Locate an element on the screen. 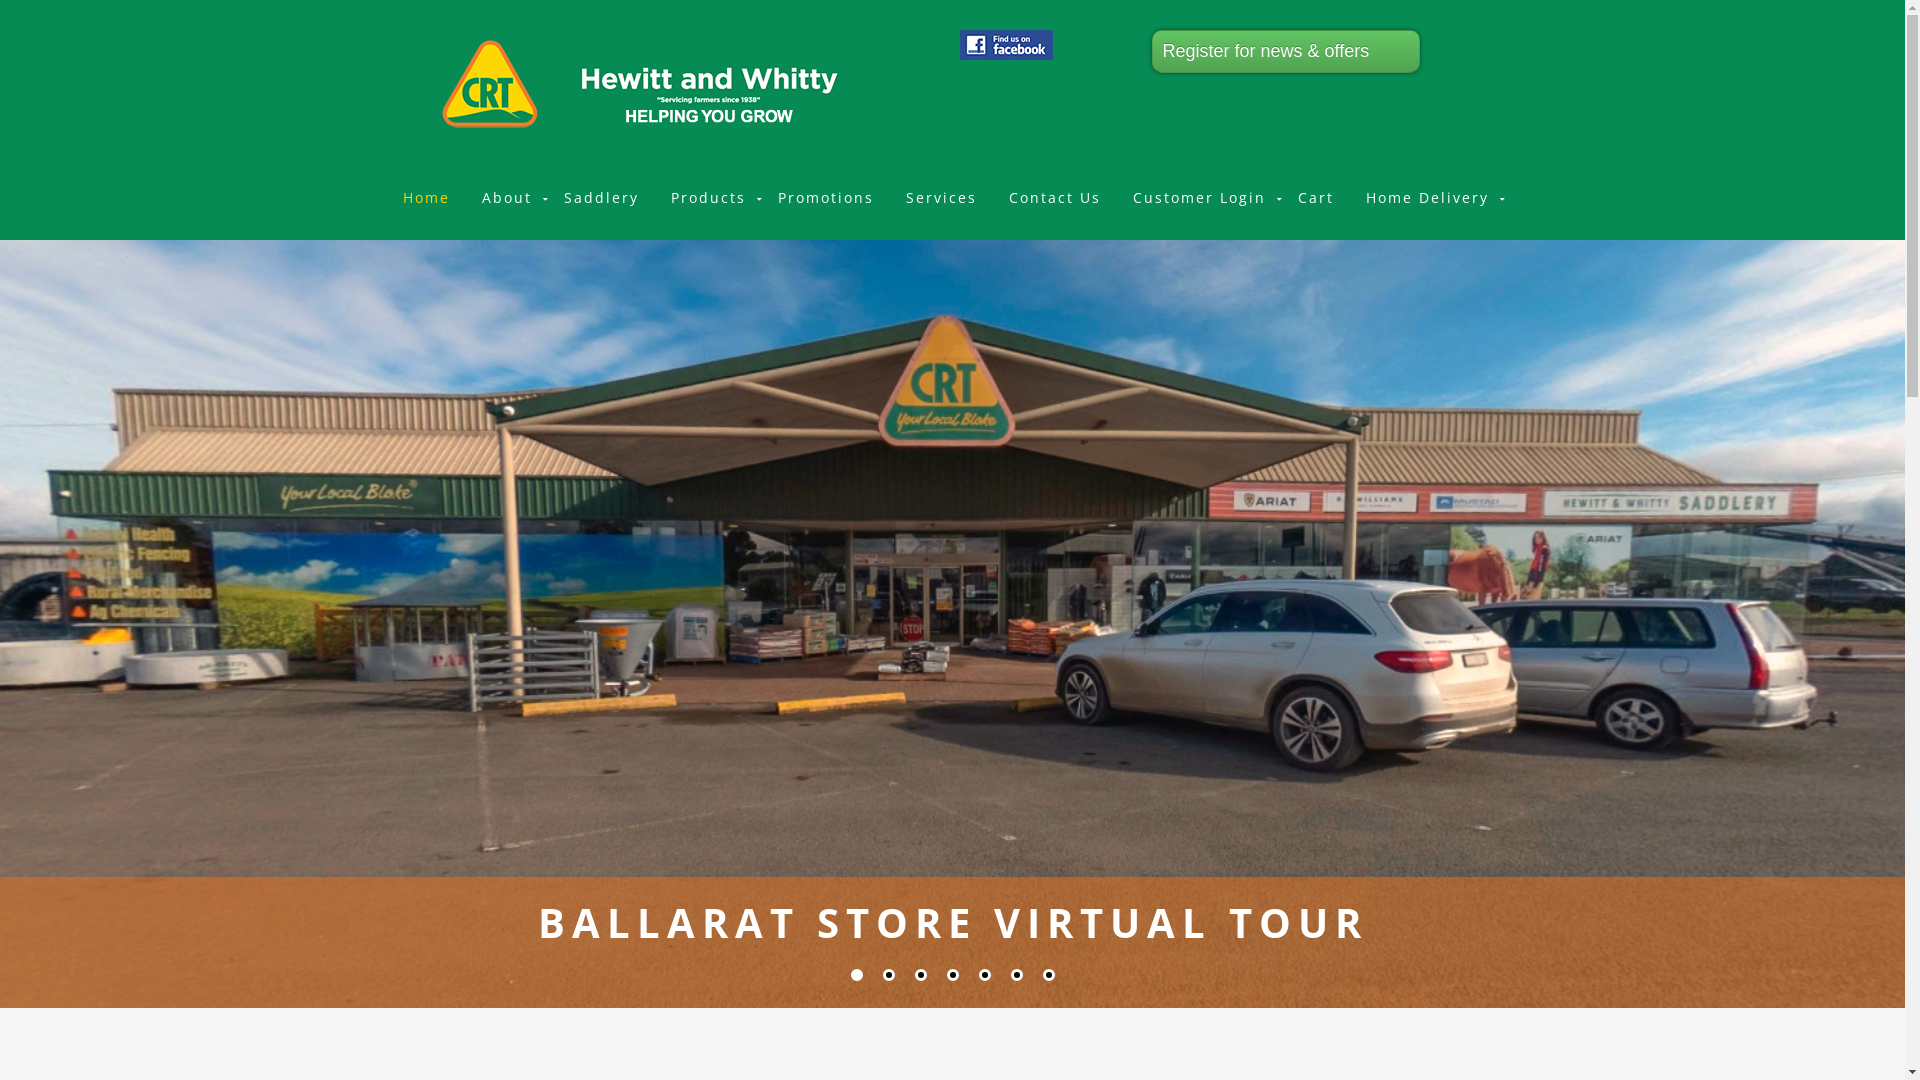 The height and width of the screenshot is (1080, 1920). Contact Us is located at coordinates (1054, 198).